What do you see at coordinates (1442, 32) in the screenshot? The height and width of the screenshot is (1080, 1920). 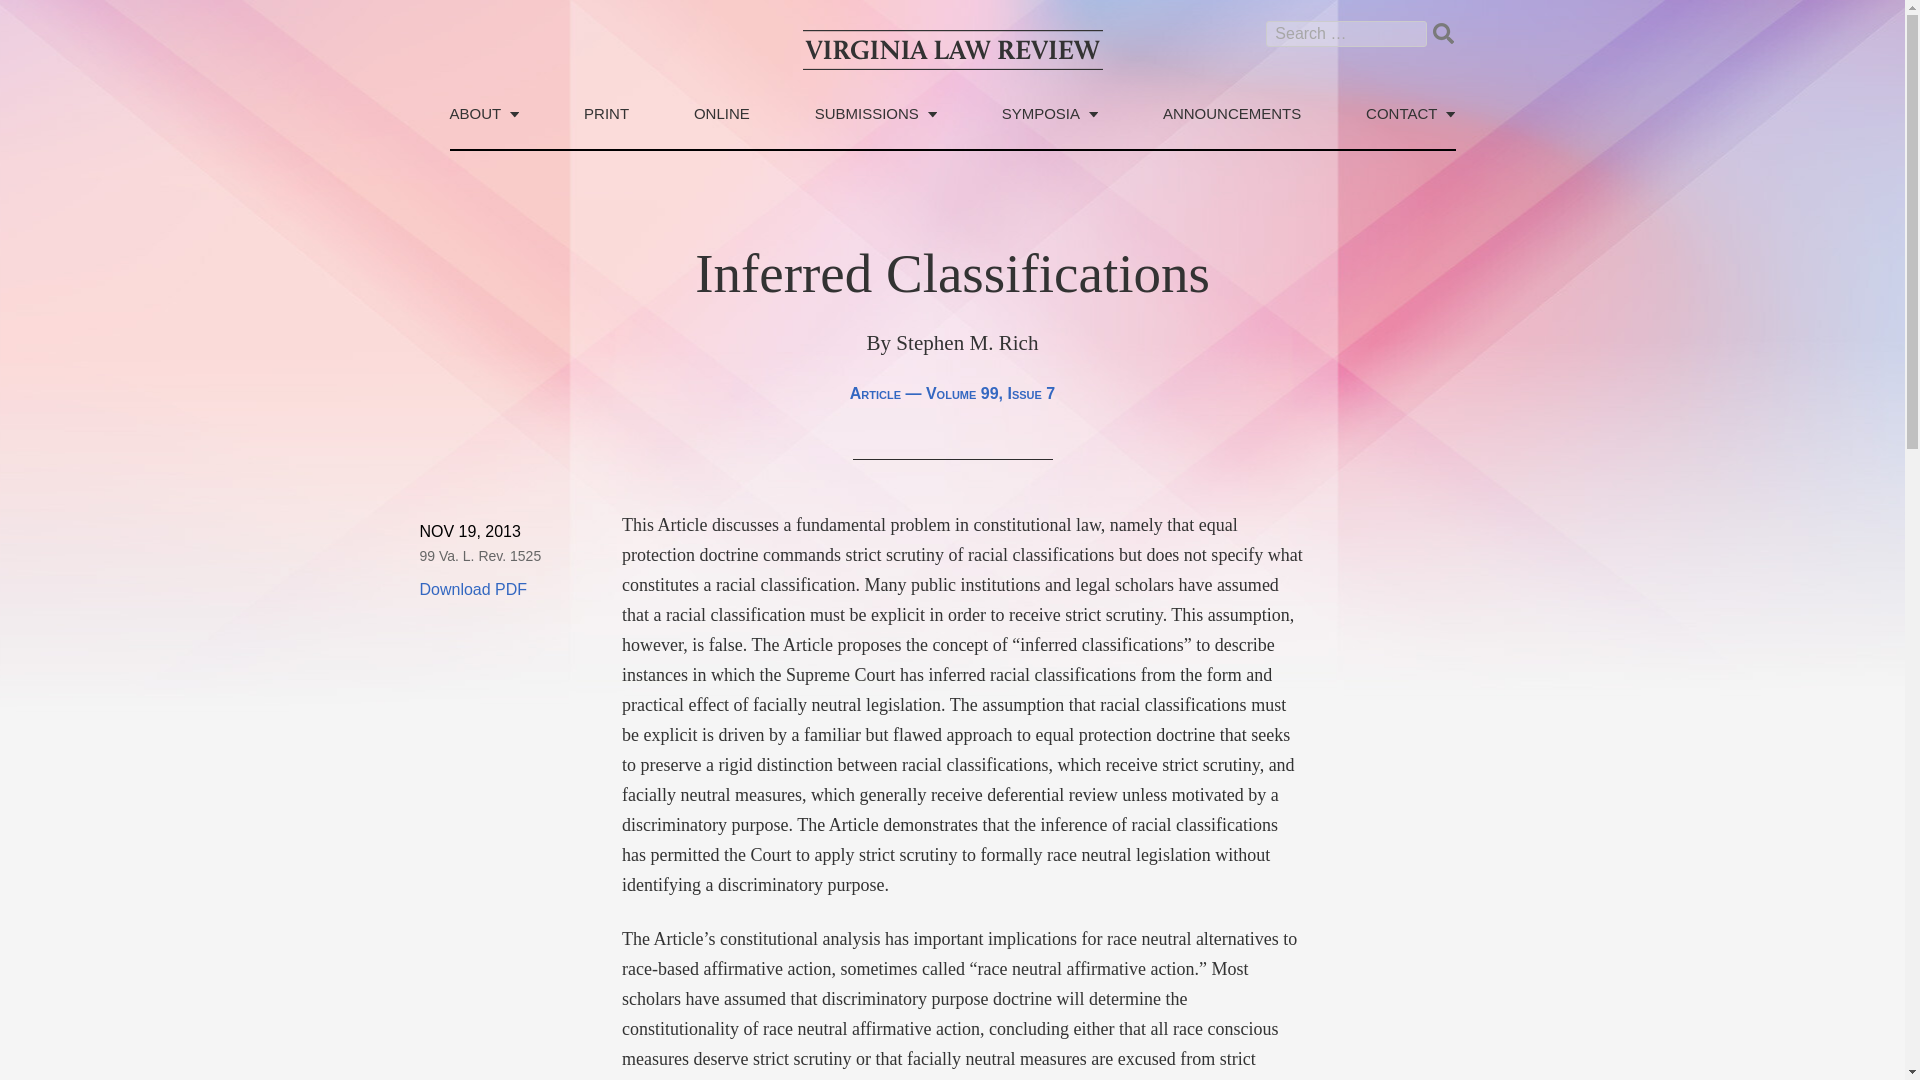 I see `Search` at bounding box center [1442, 32].